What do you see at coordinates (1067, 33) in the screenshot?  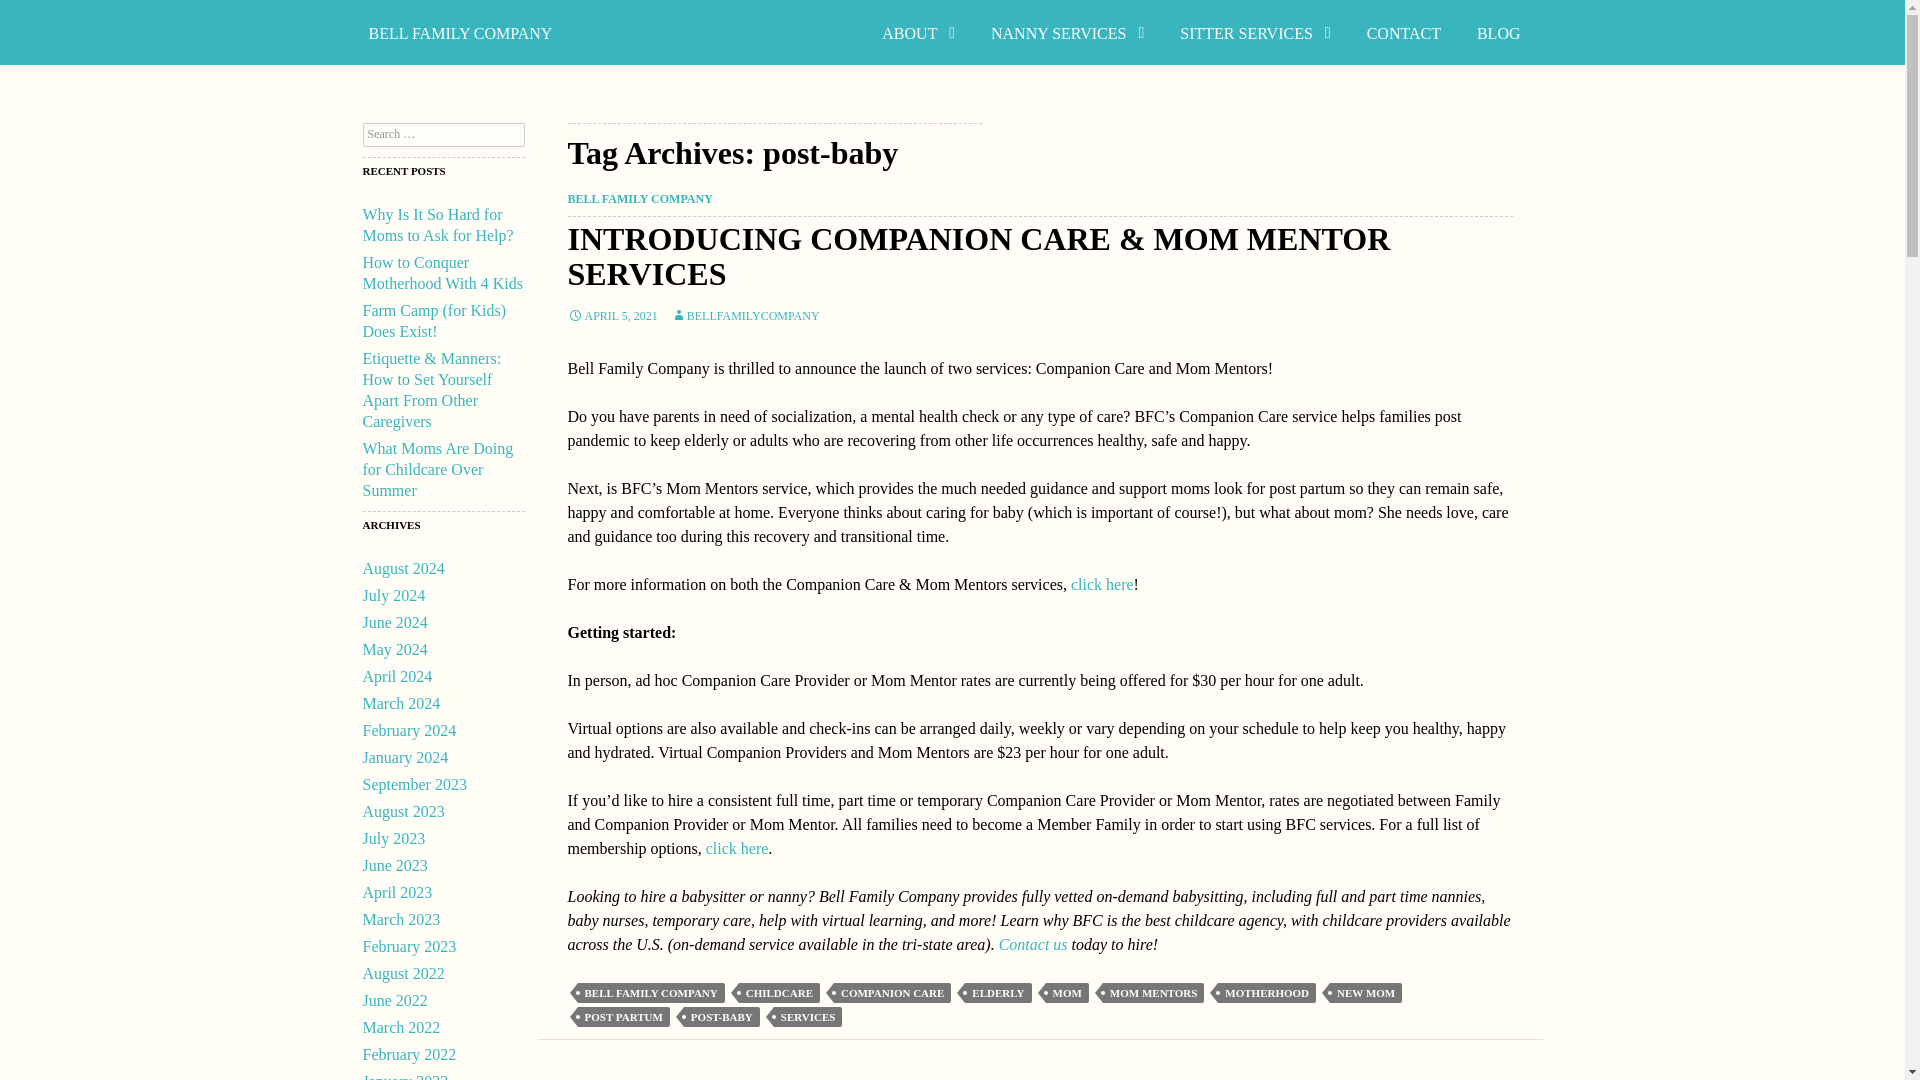 I see `Nanny Services` at bounding box center [1067, 33].